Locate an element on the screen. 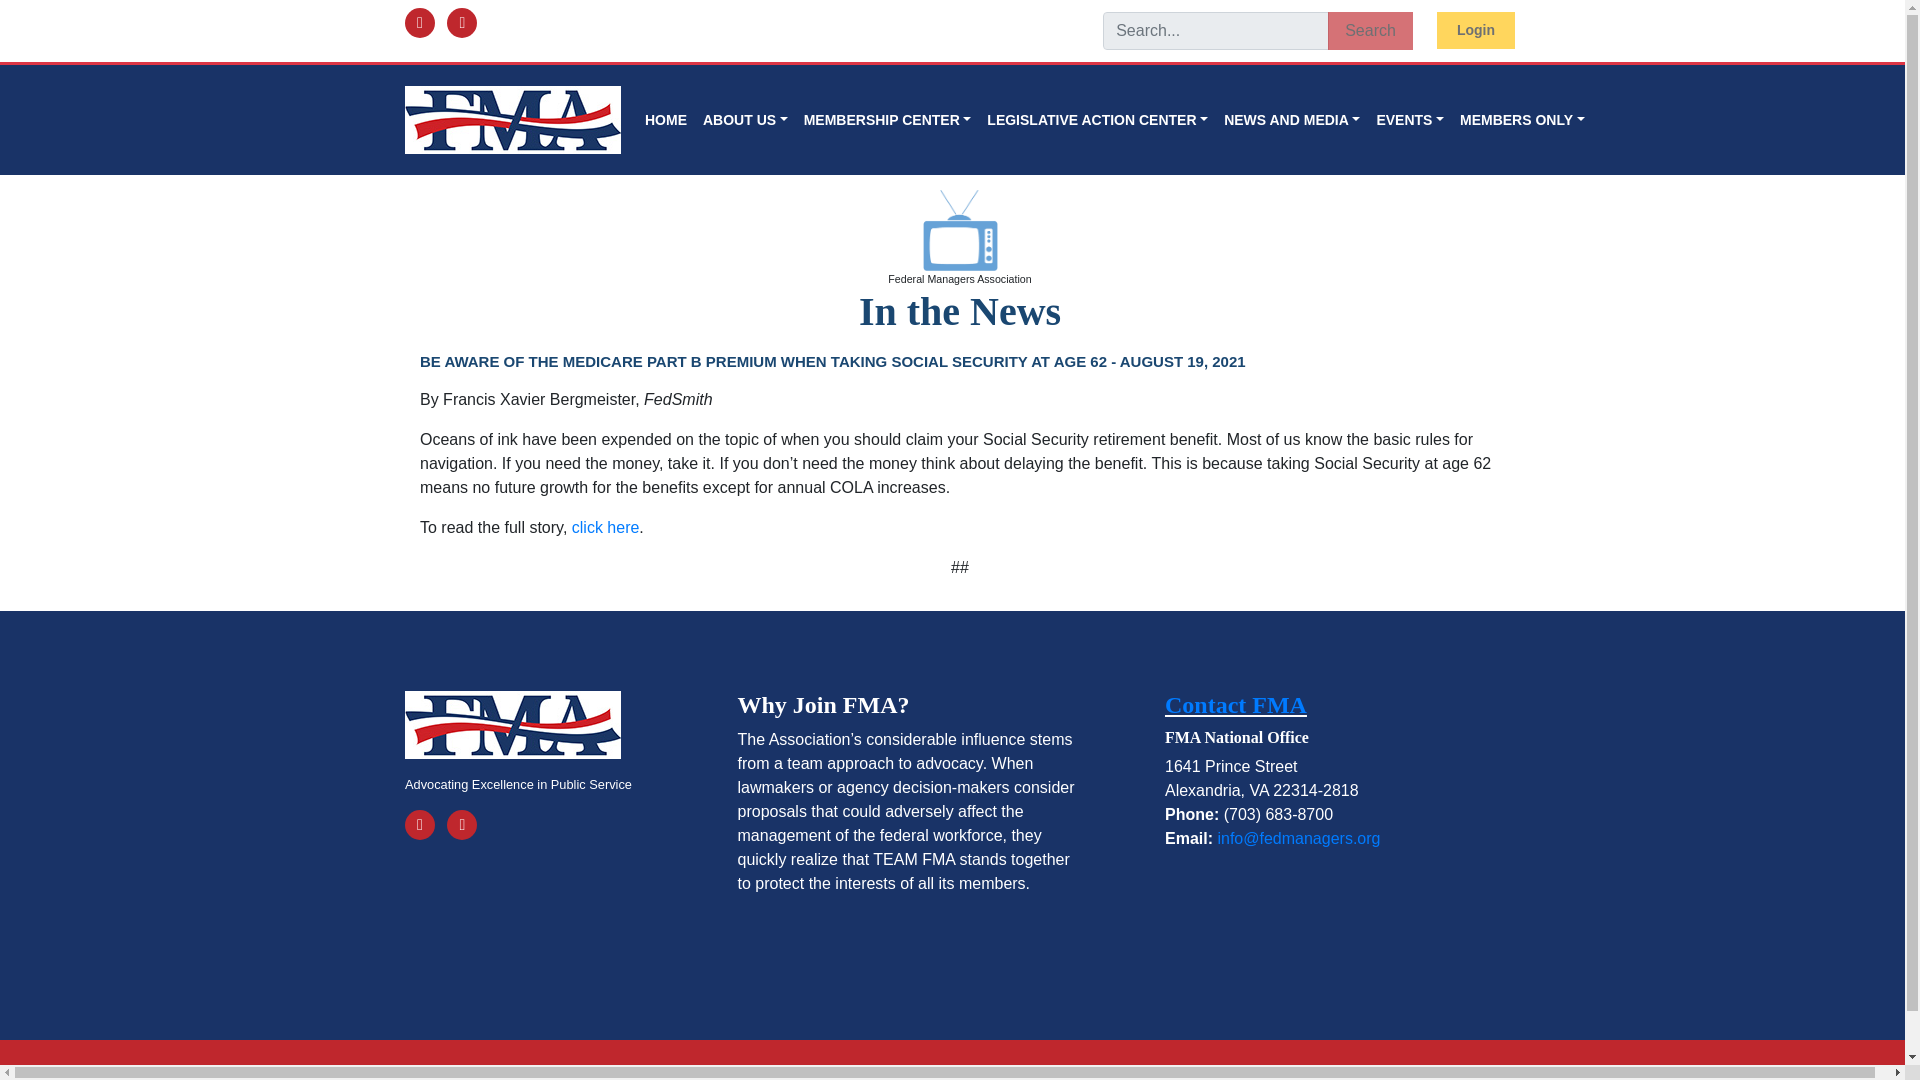 The width and height of the screenshot is (1920, 1080). ABOUT US is located at coordinates (746, 120).